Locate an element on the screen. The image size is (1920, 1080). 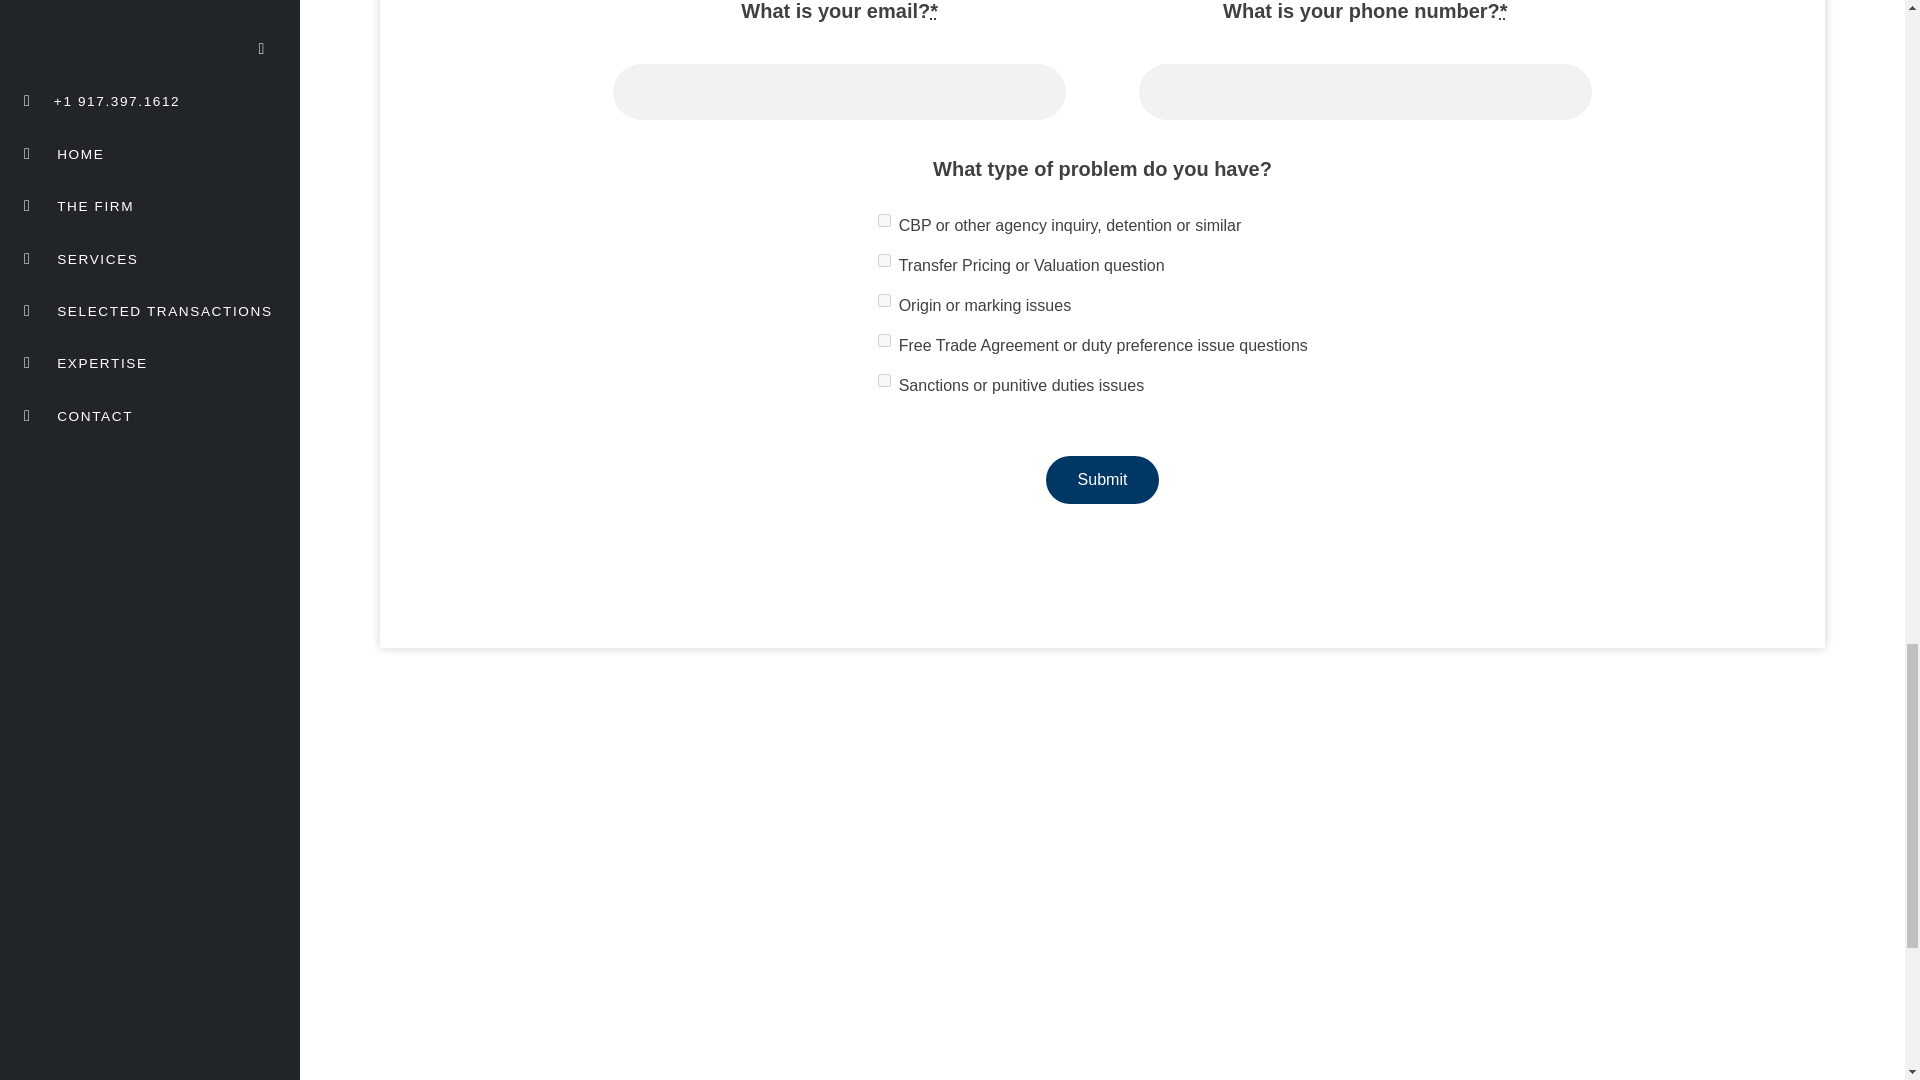
Origin or marking issues is located at coordinates (884, 300).